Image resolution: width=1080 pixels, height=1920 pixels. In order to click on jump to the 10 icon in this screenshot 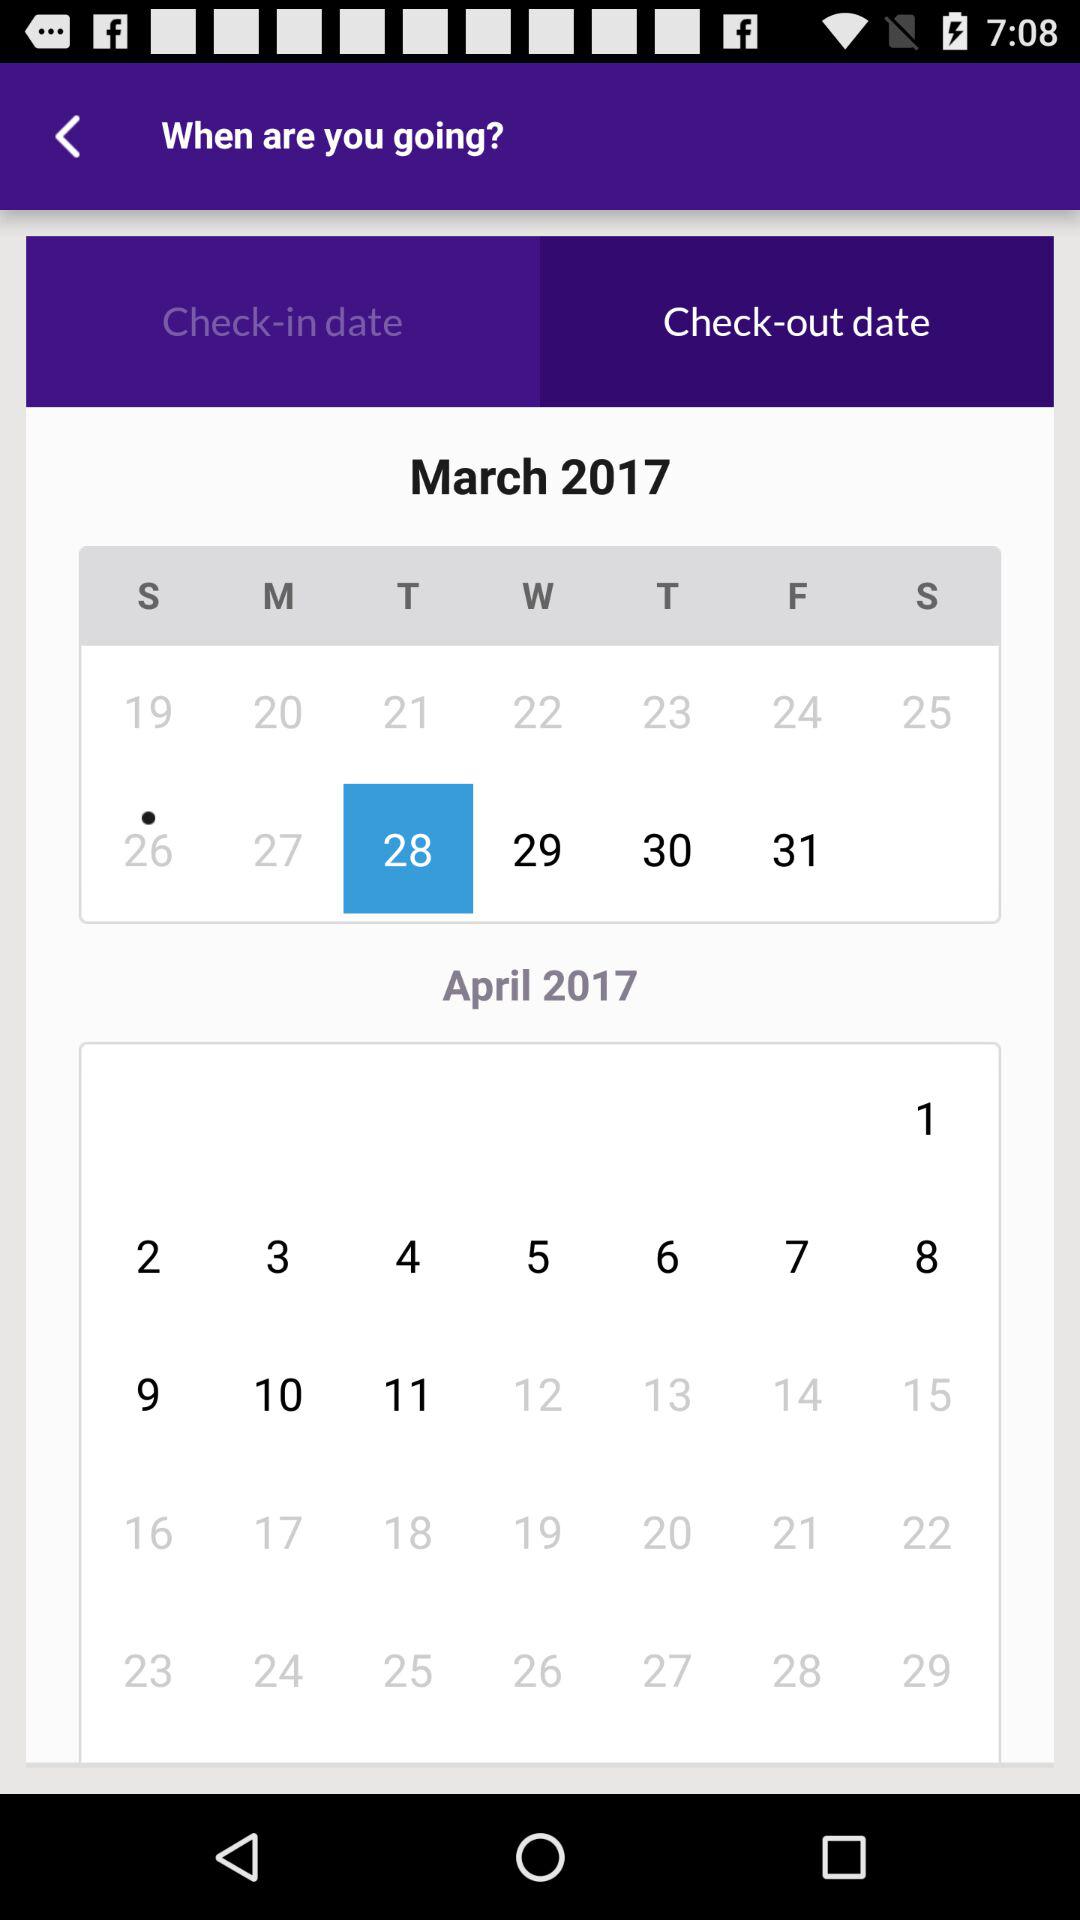, I will do `click(278, 1392)`.